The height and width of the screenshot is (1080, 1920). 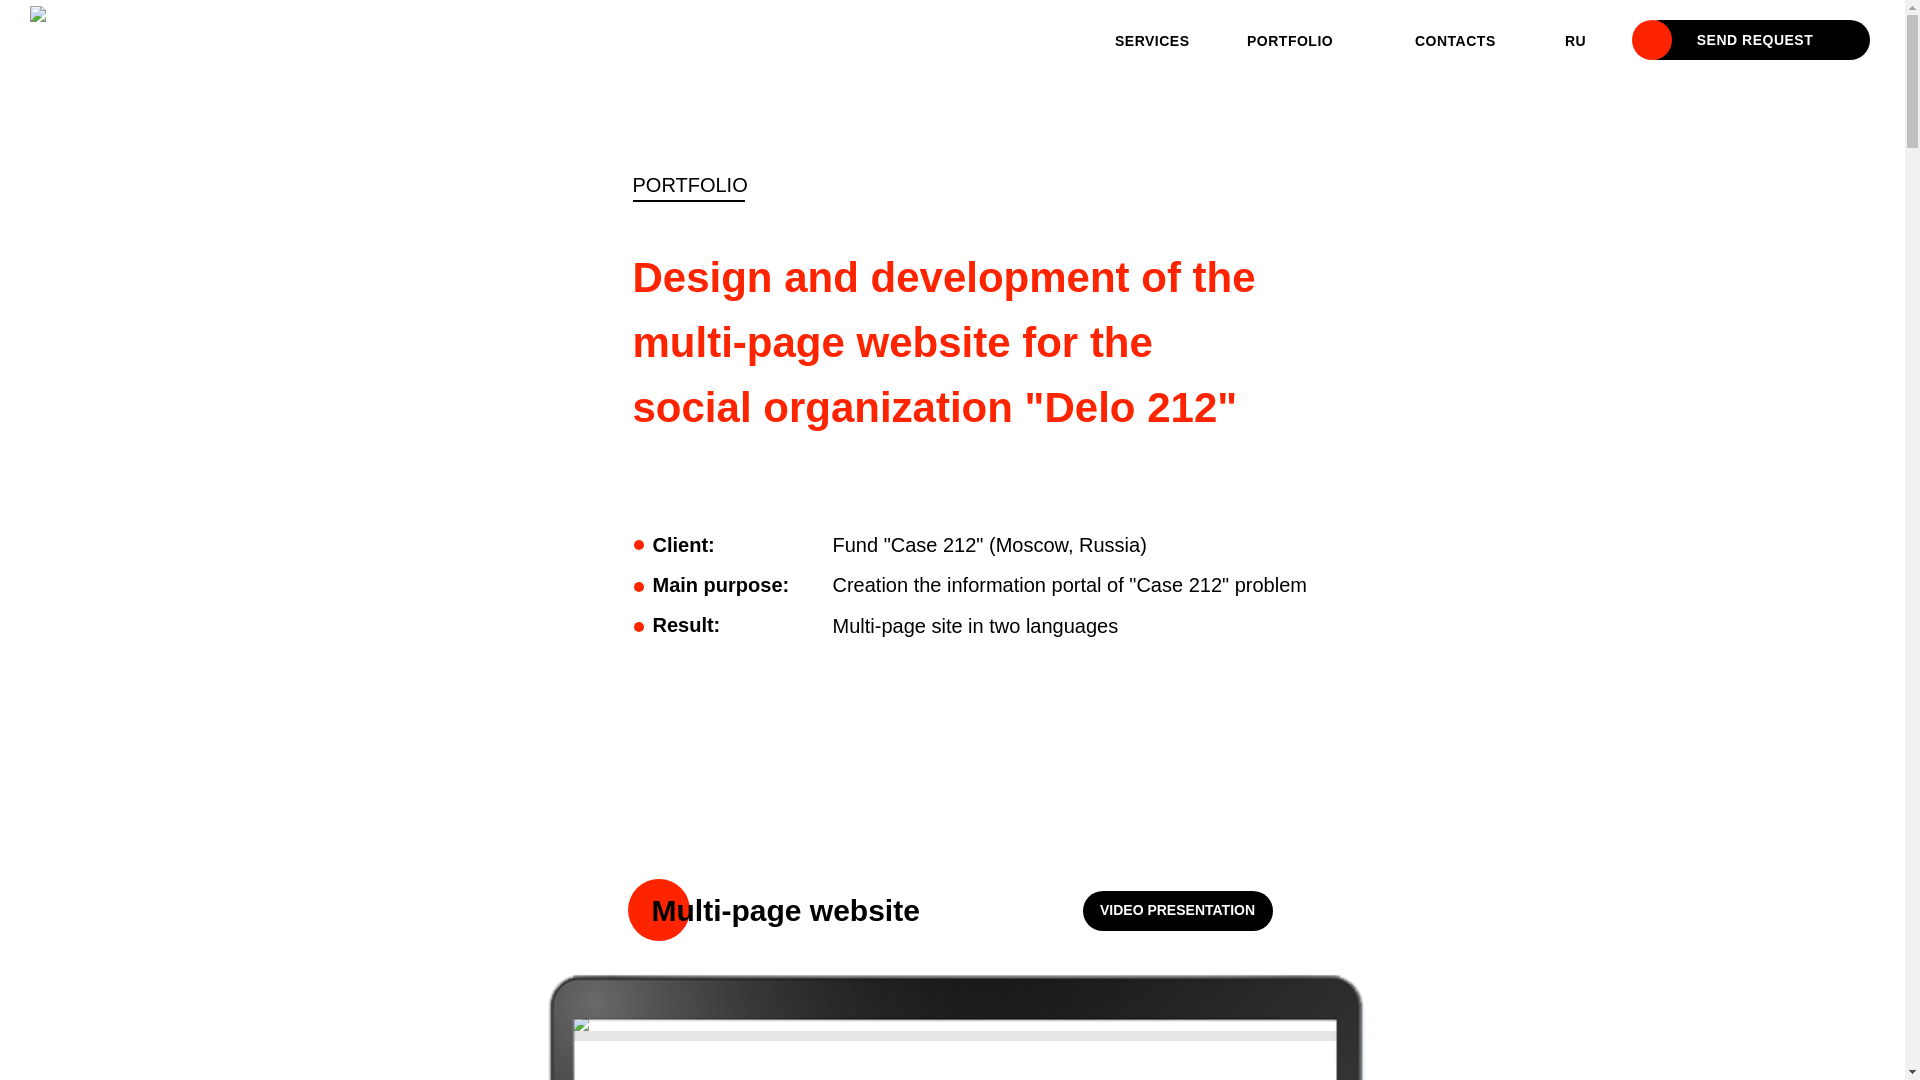 What do you see at coordinates (1576, 41) in the screenshot?
I see `RU` at bounding box center [1576, 41].